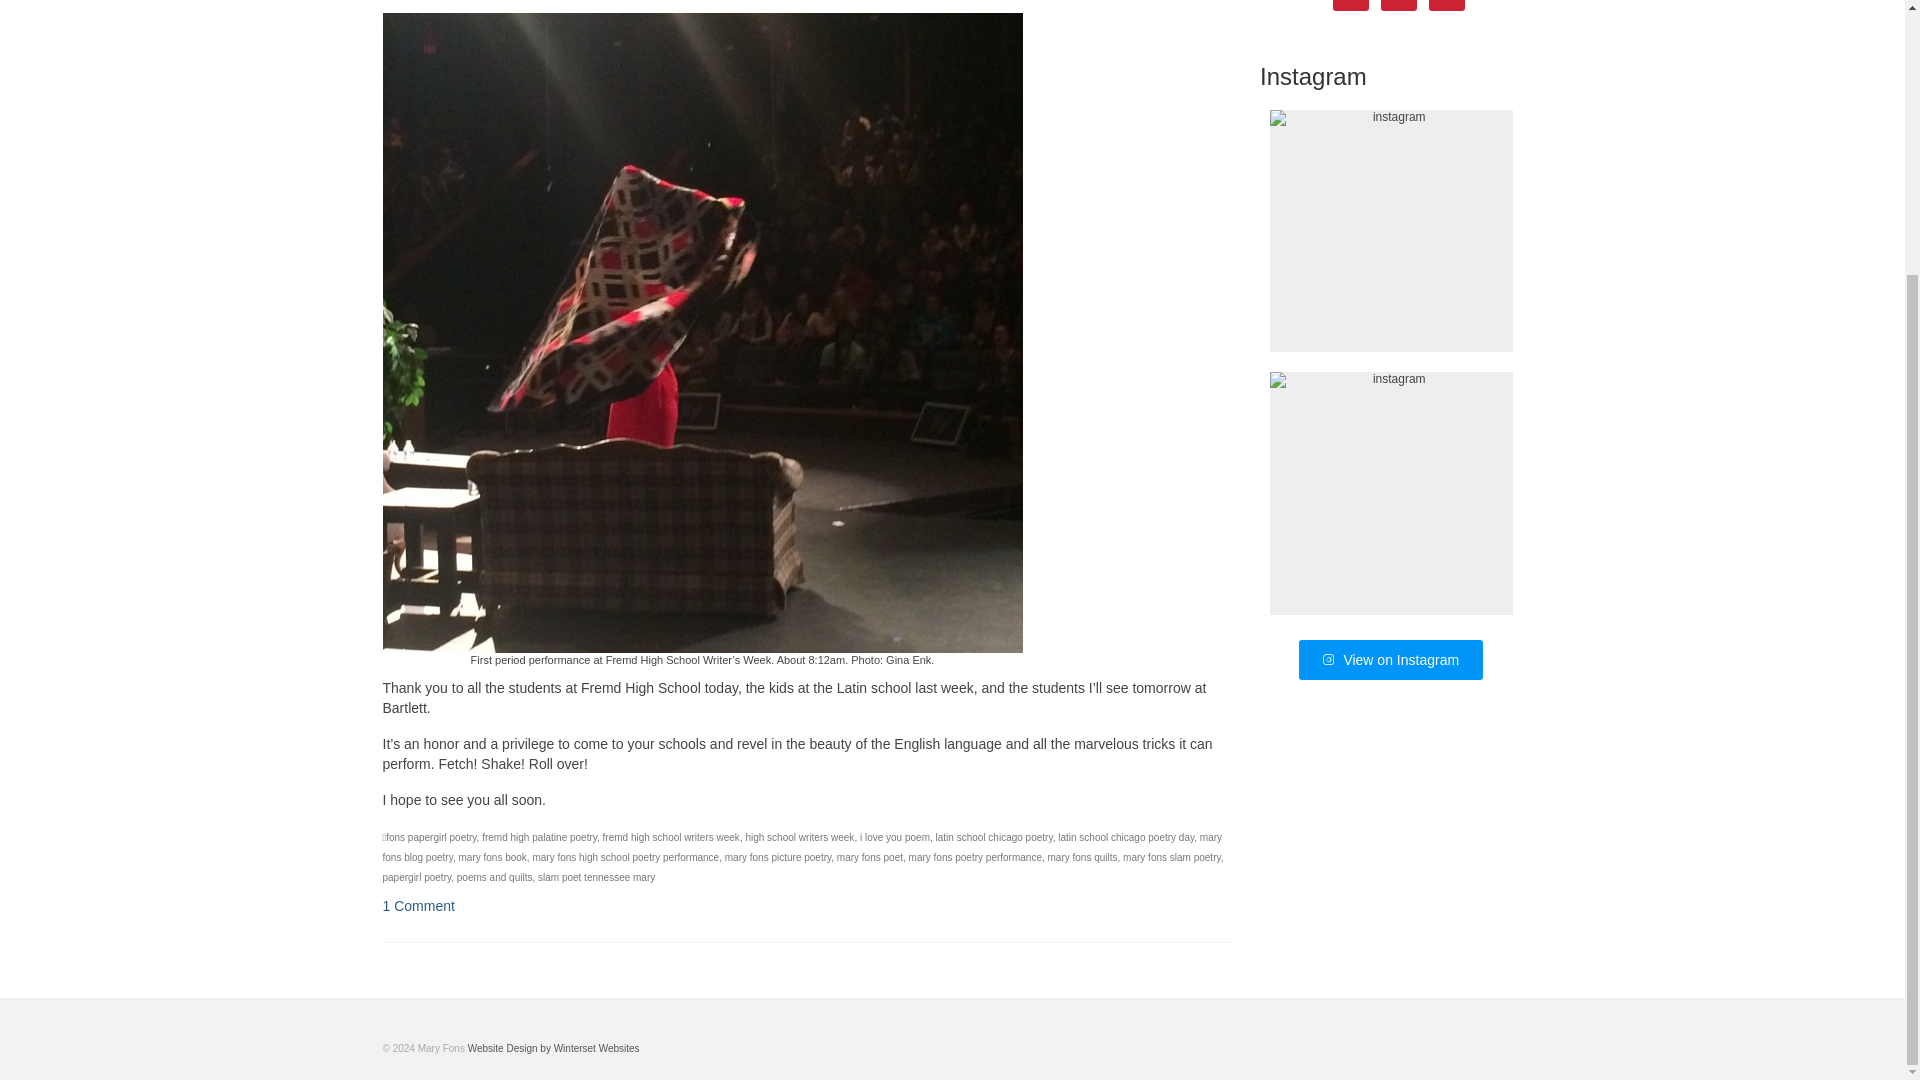  What do you see at coordinates (418, 905) in the screenshot?
I see `1 Comment` at bounding box center [418, 905].